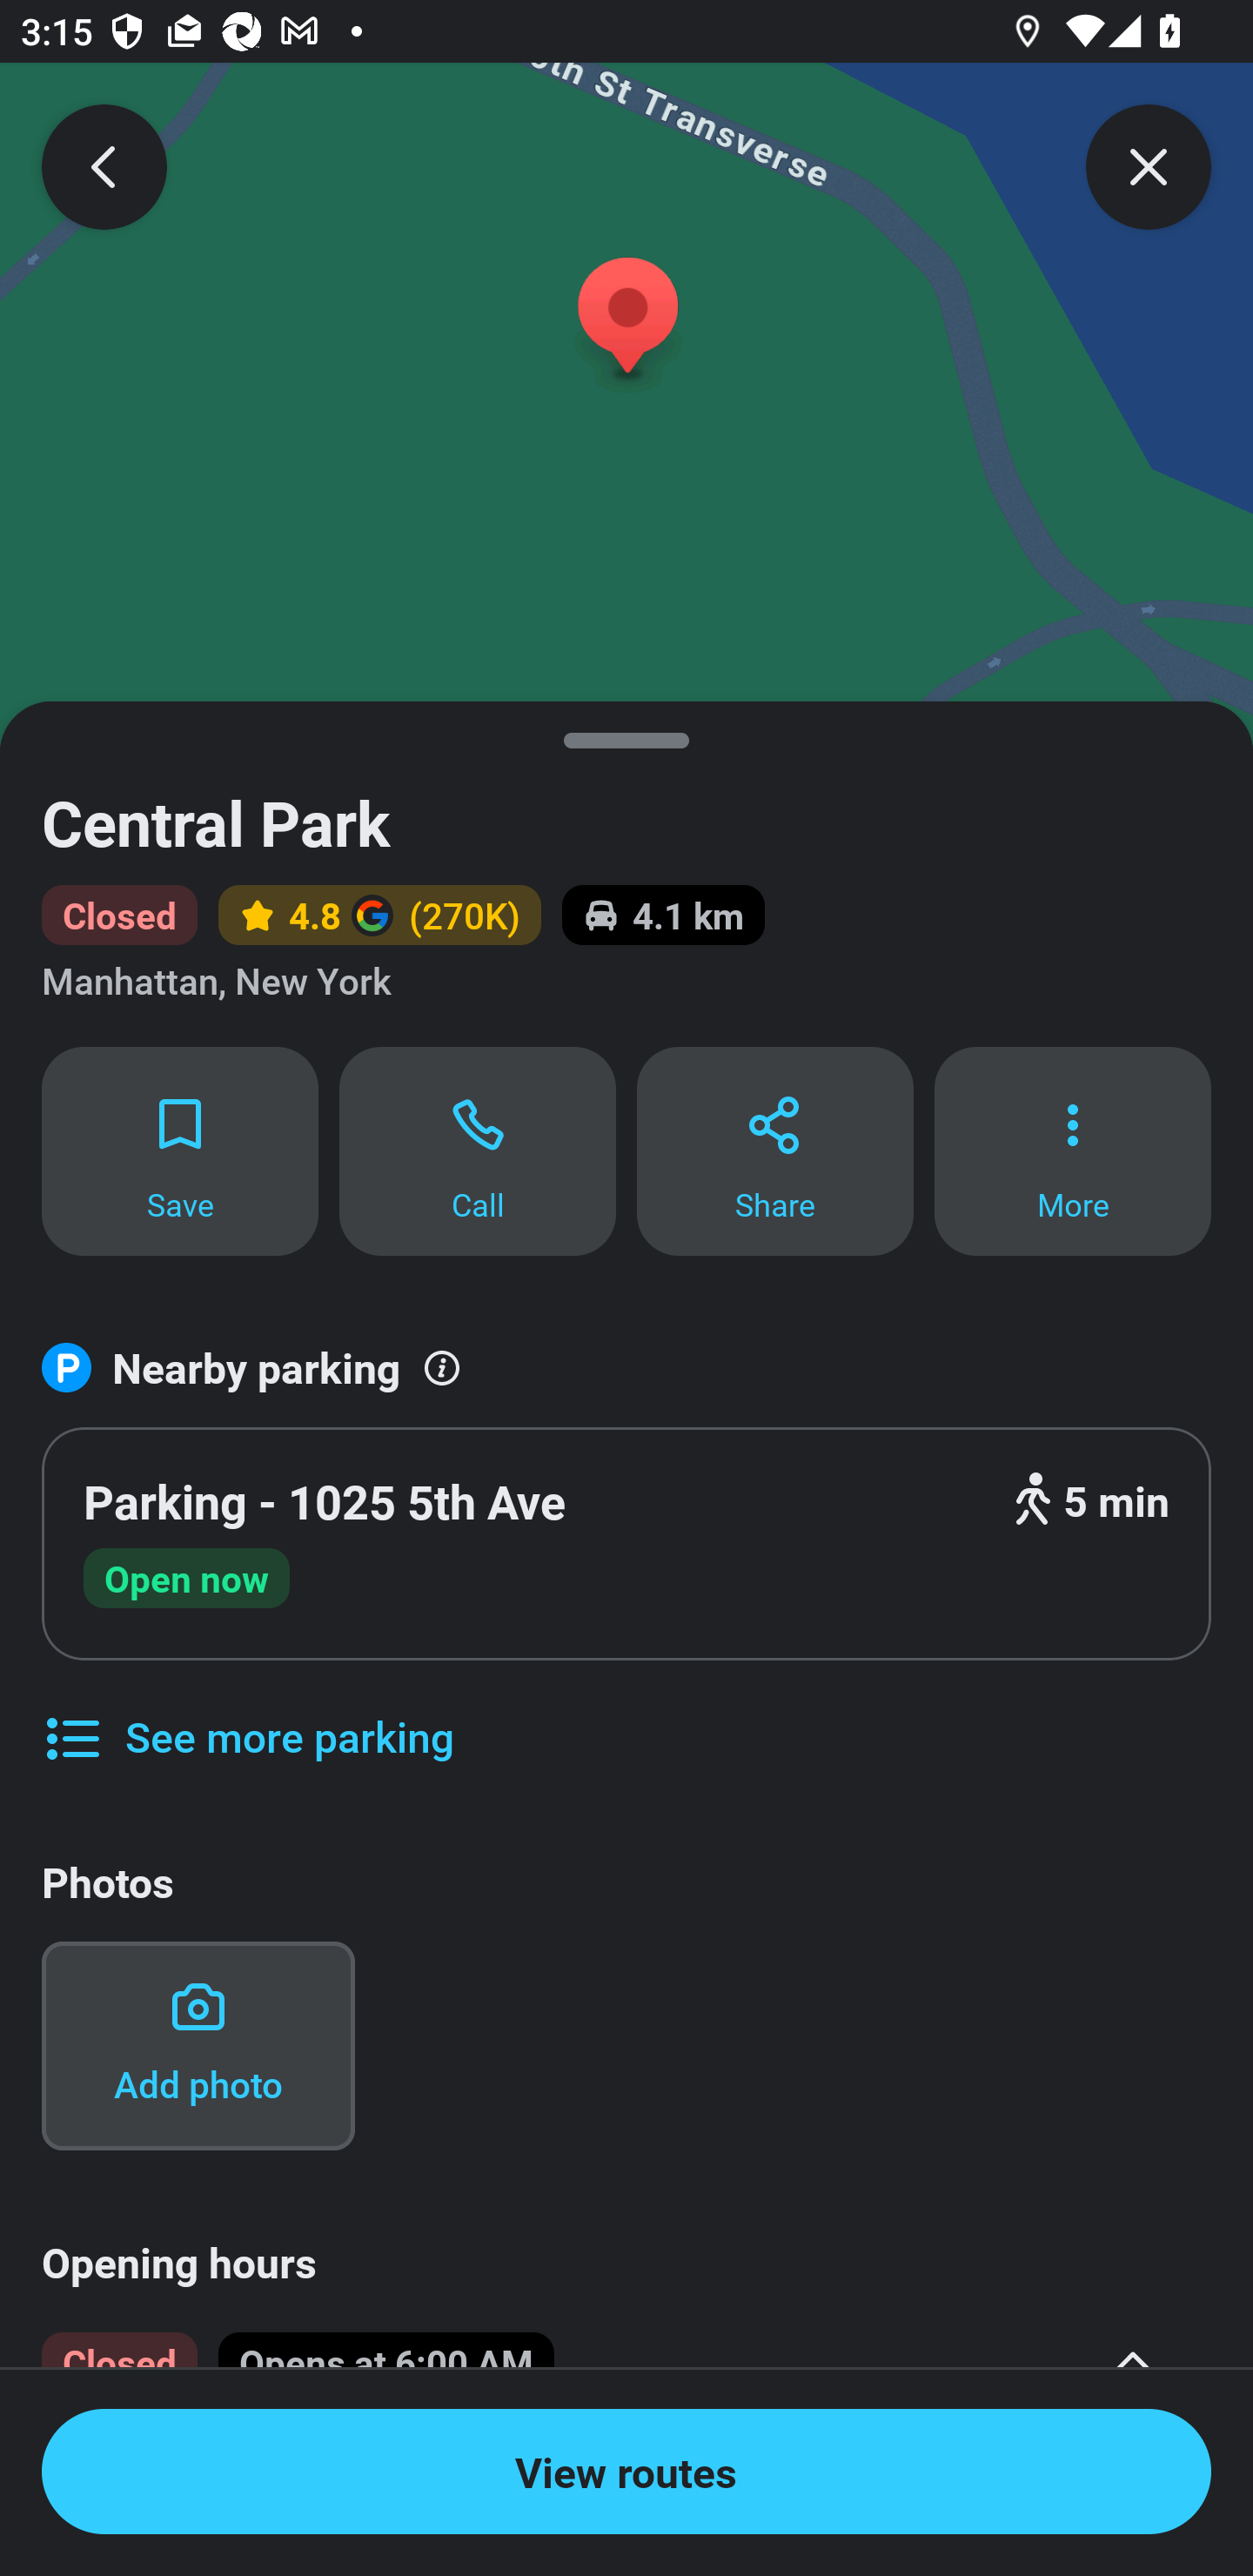 The width and height of the screenshot is (1253, 2576). I want to click on See more parking, so click(247, 1715).